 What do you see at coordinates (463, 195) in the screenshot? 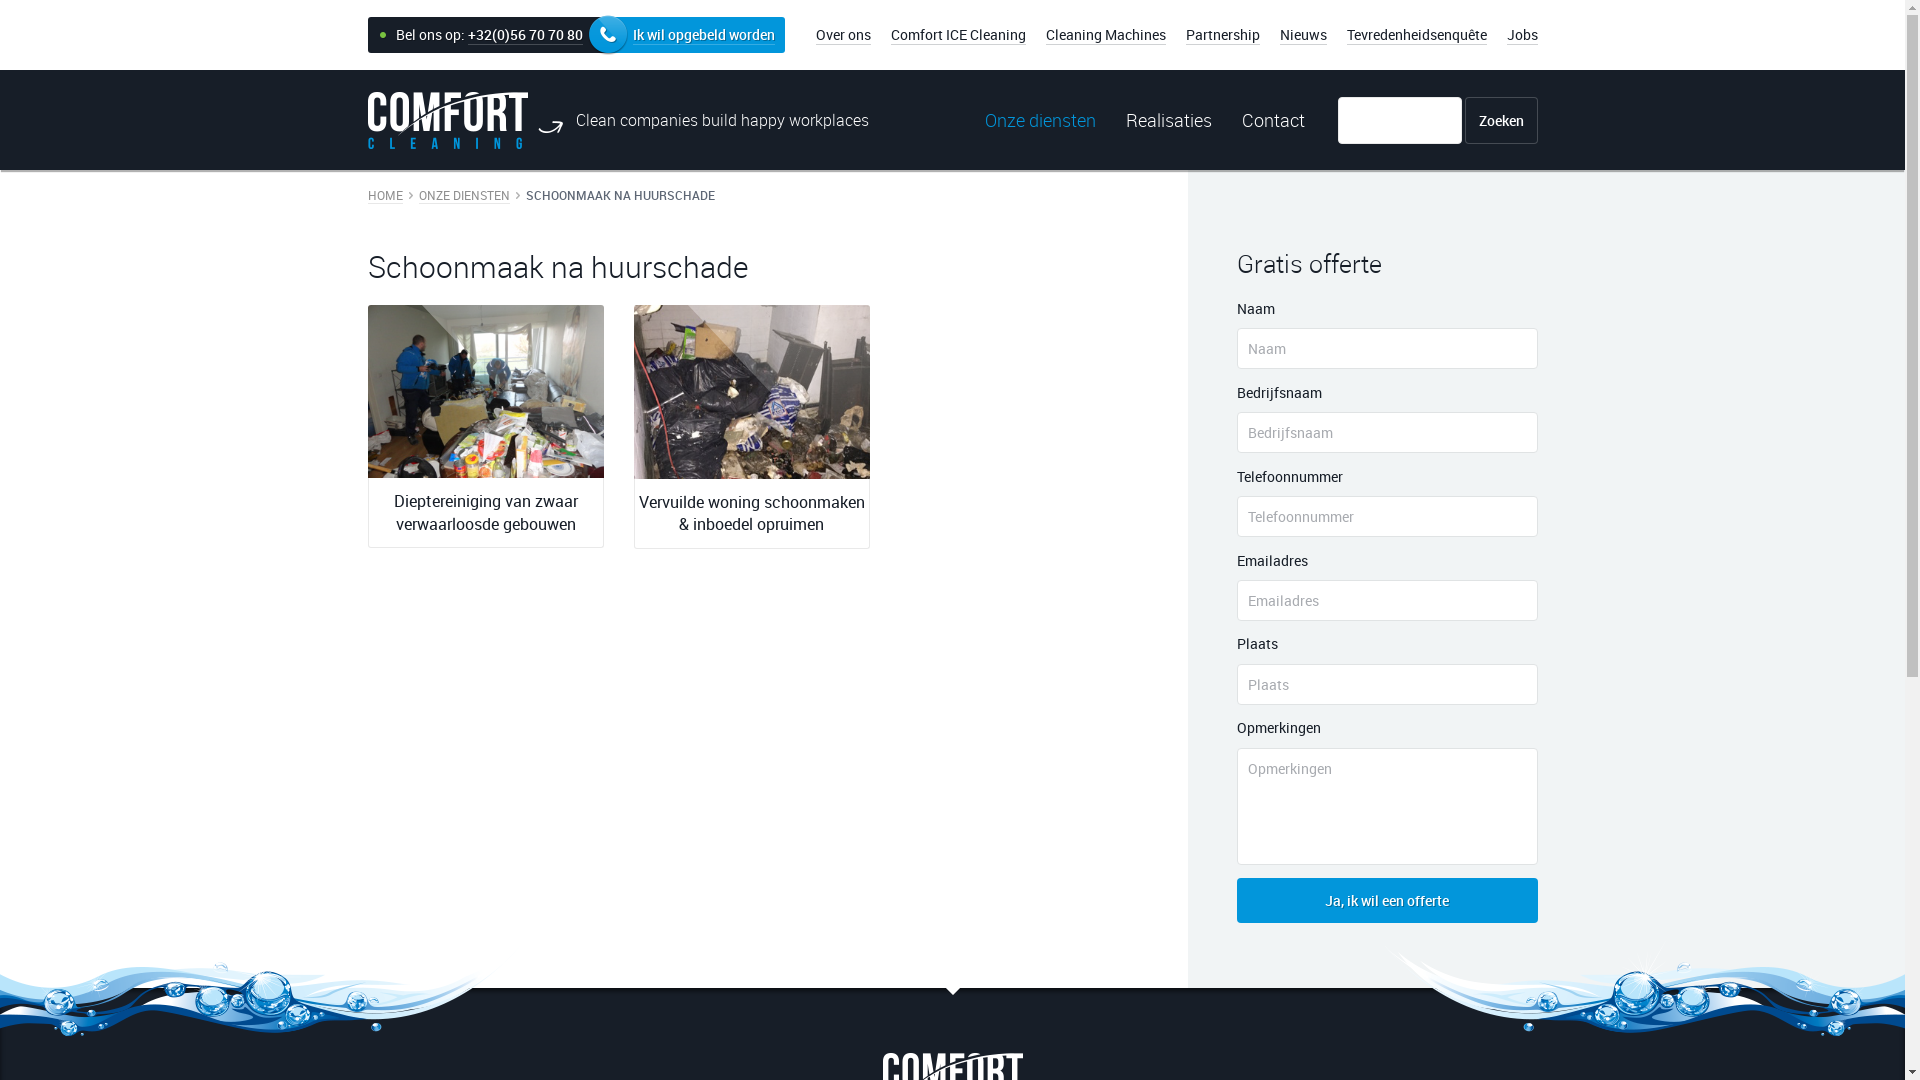
I see `ONZE DIENSTEN` at bounding box center [463, 195].